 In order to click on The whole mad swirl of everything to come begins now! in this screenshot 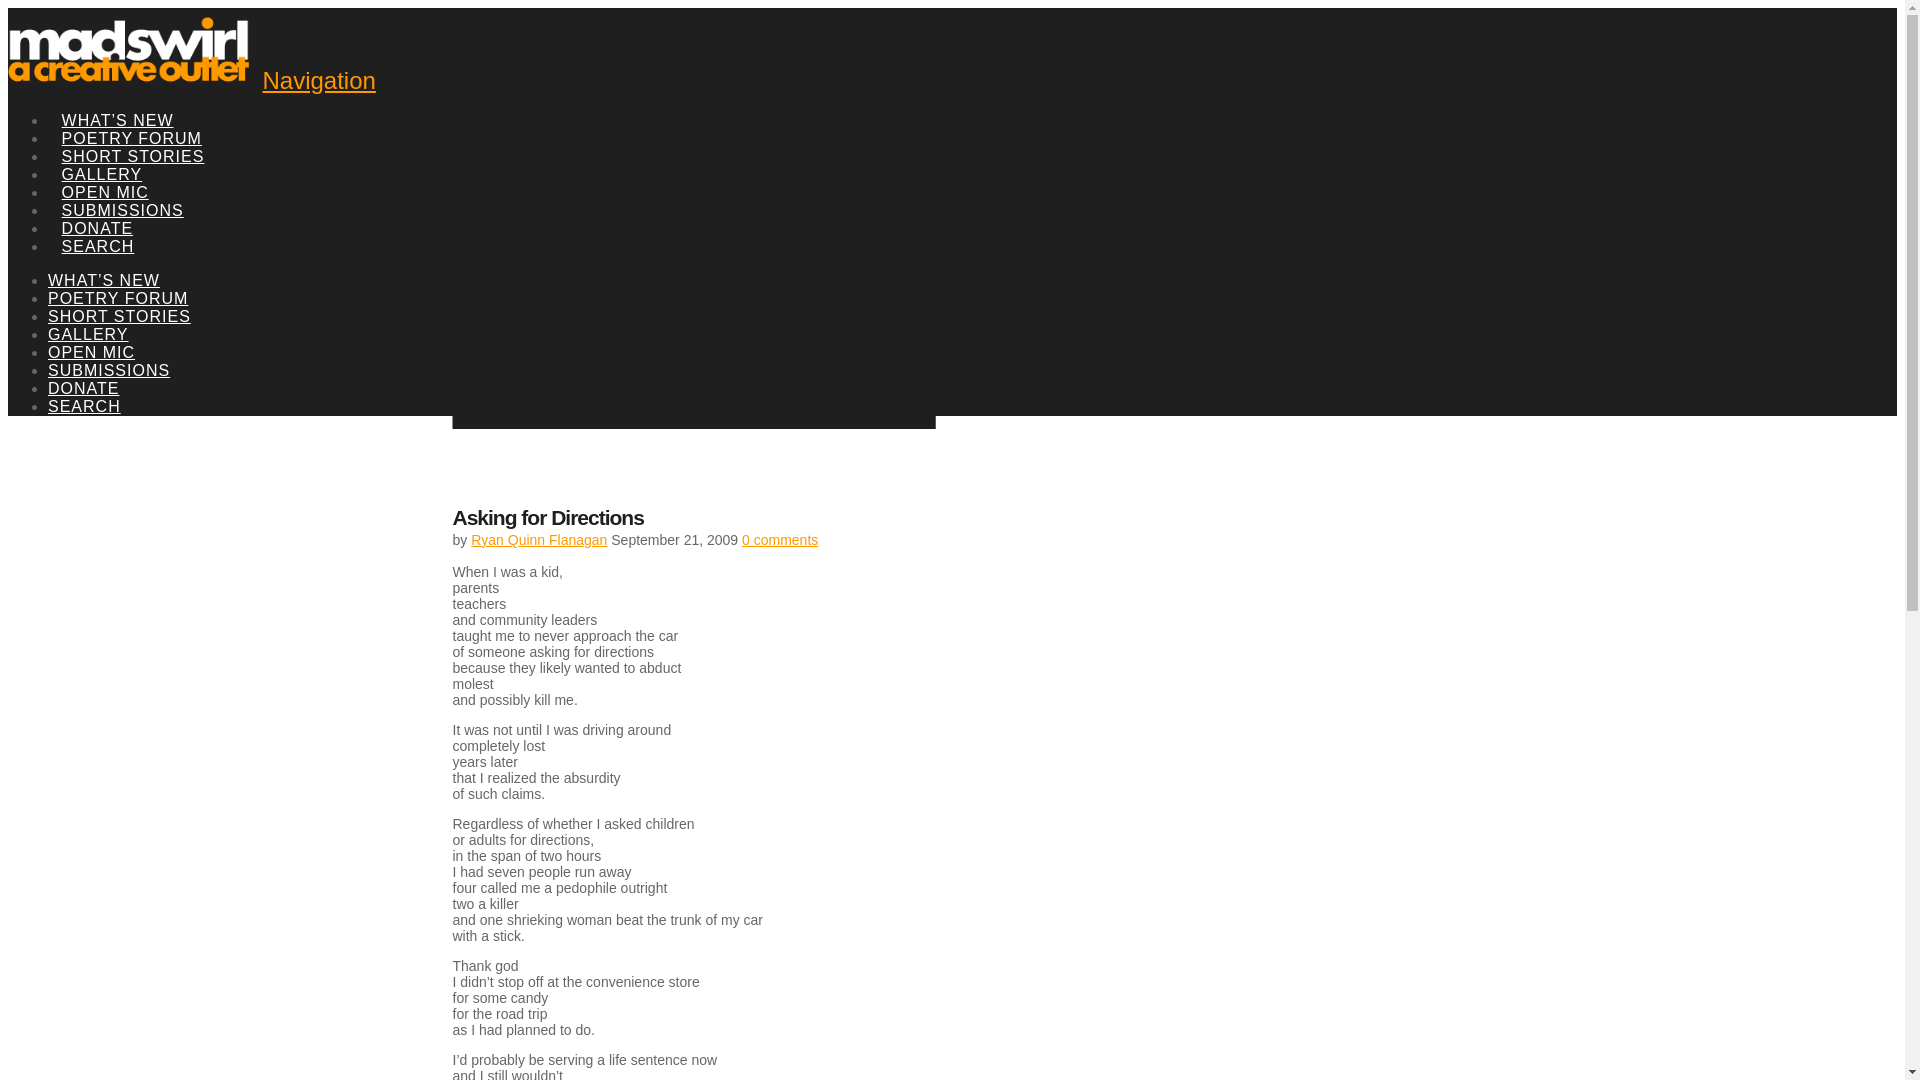, I will do `click(132, 78)`.